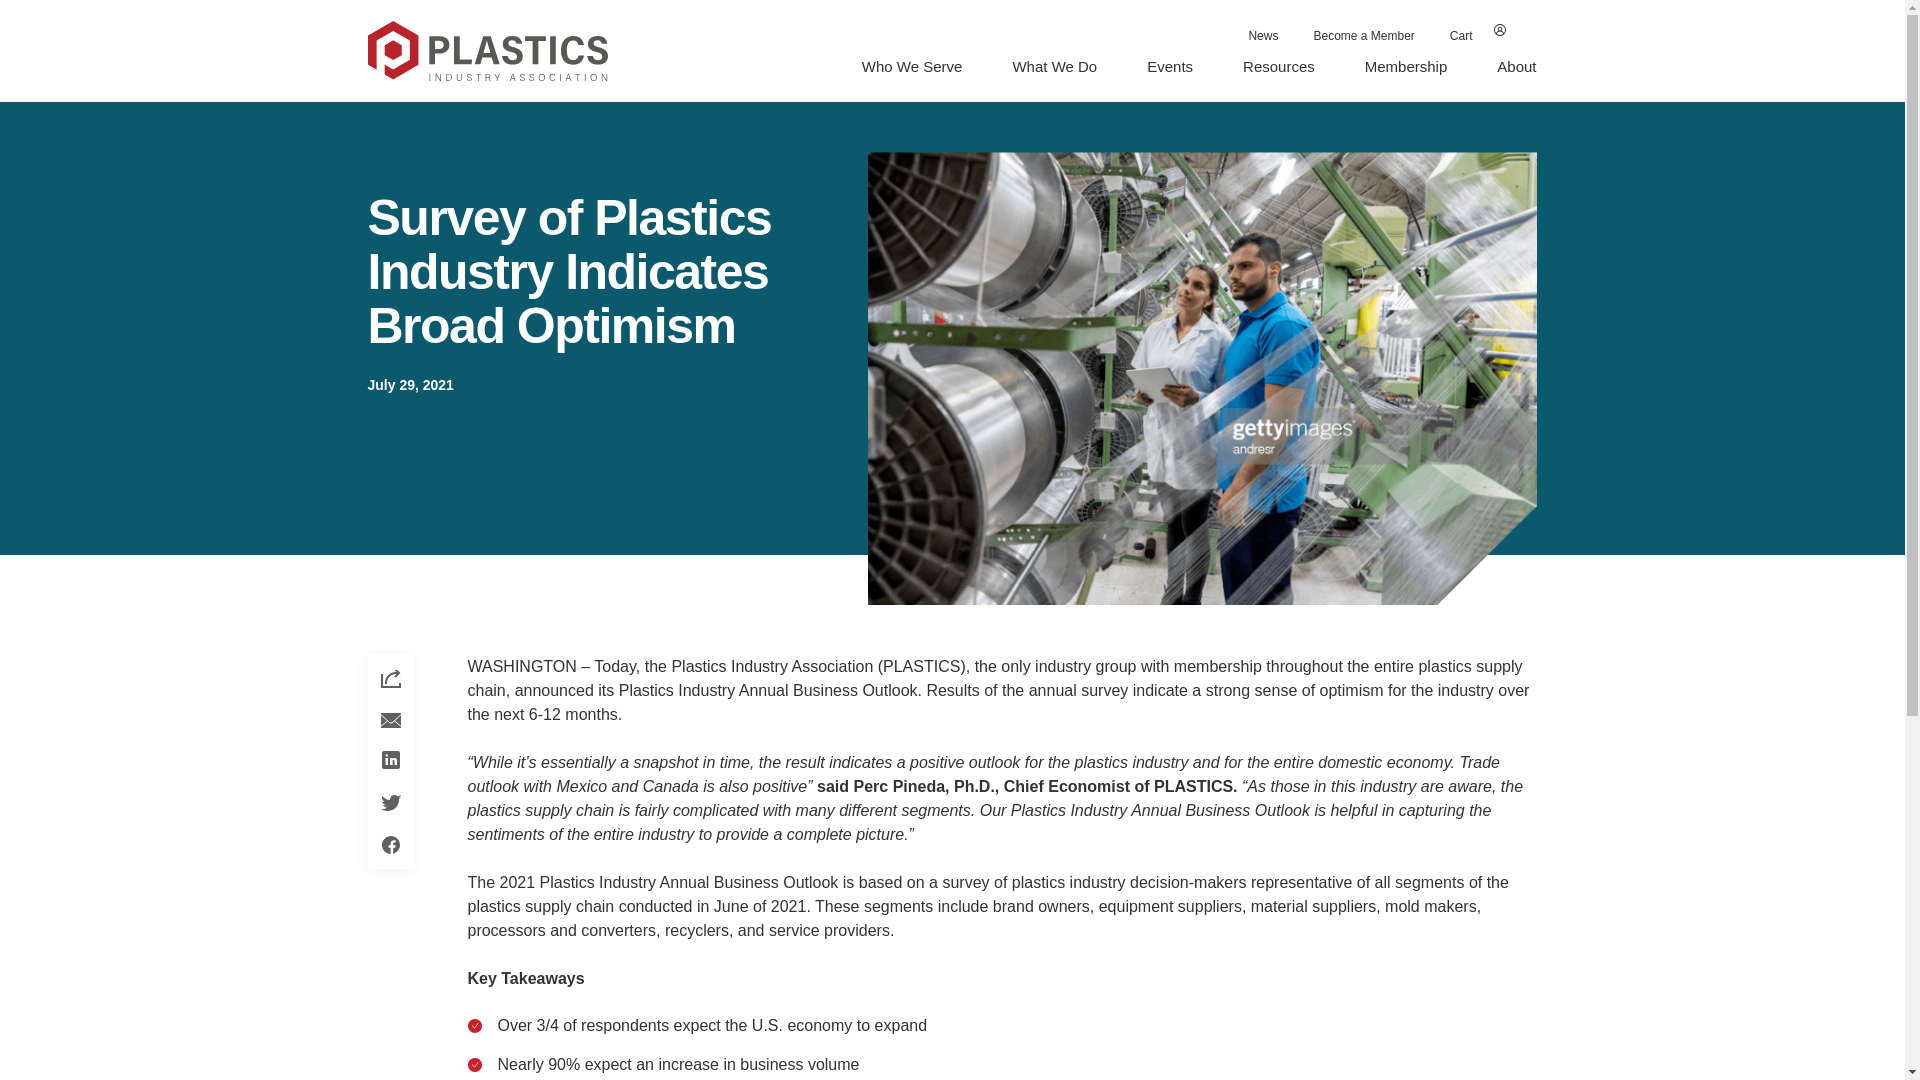 The height and width of the screenshot is (1080, 1920). Describe the element at coordinates (912, 66) in the screenshot. I see `Who We Serve` at that location.